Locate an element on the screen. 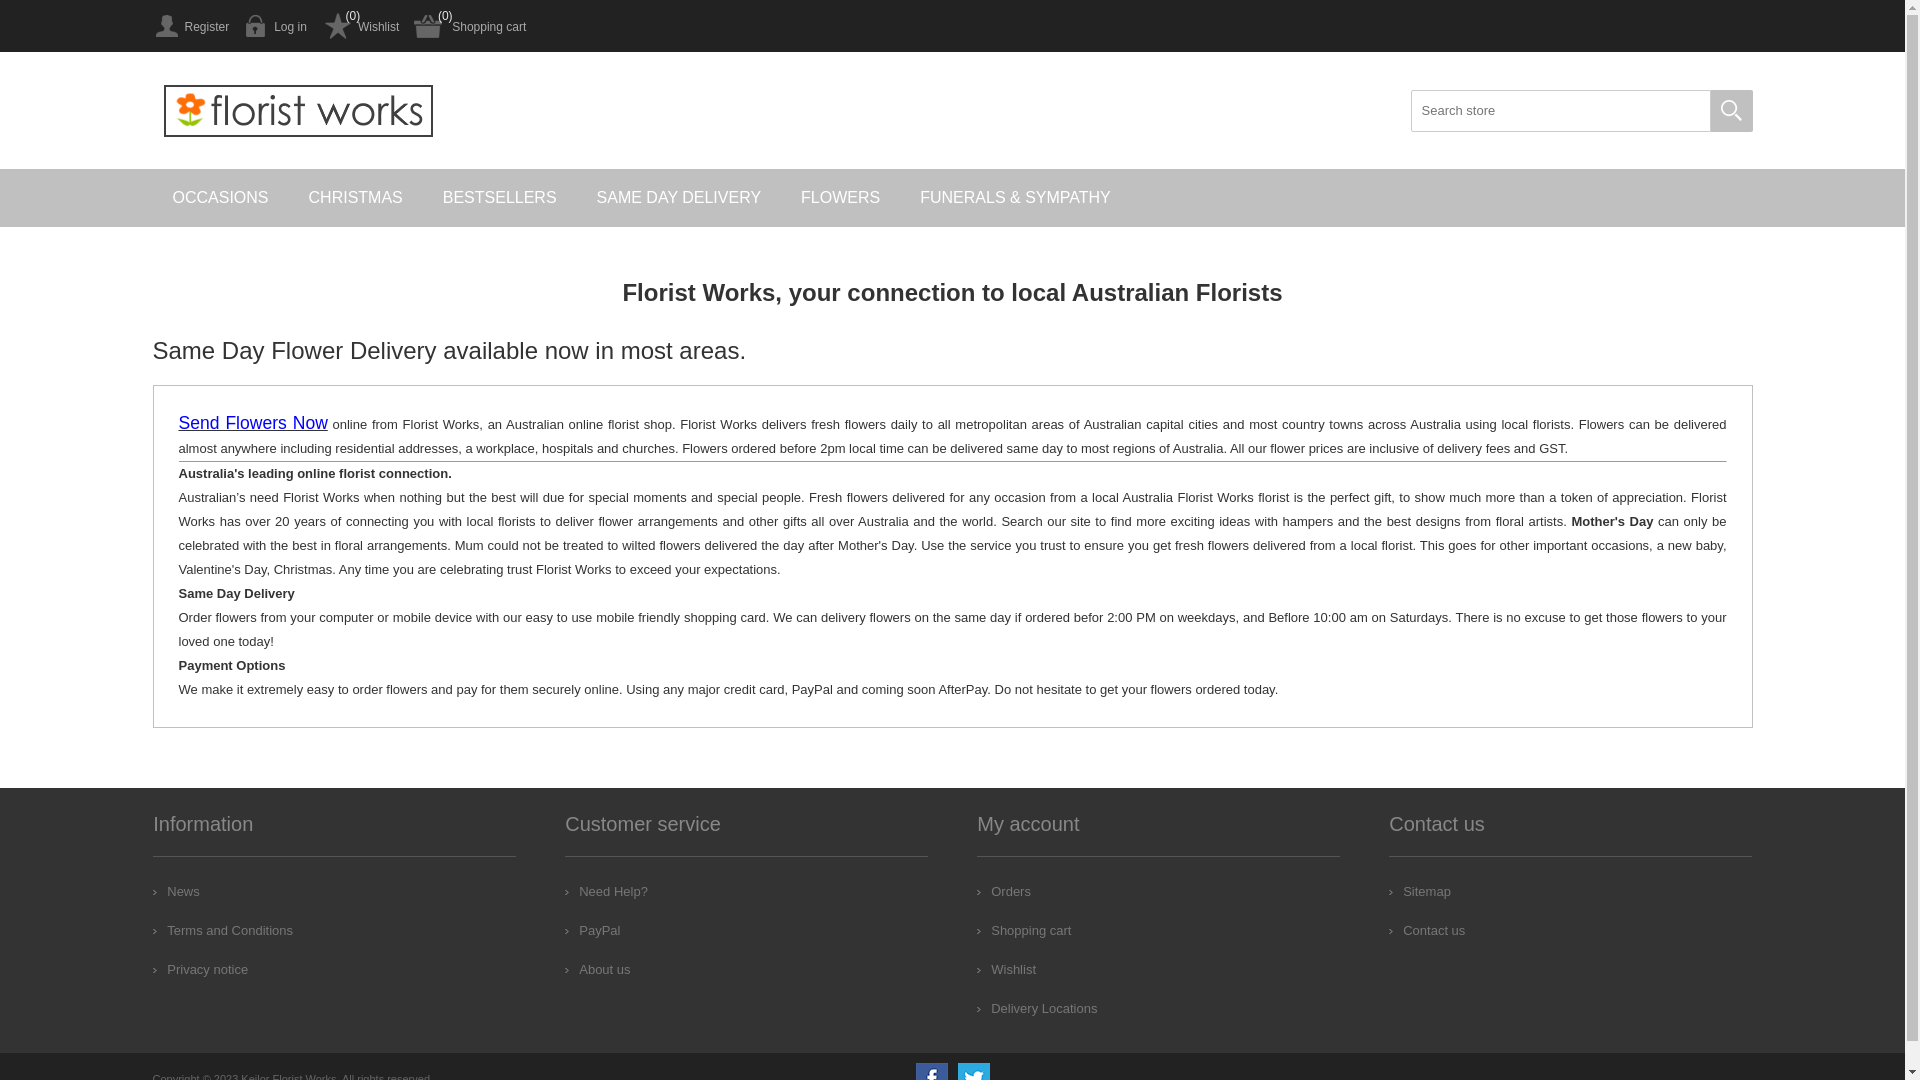  About us is located at coordinates (598, 970).